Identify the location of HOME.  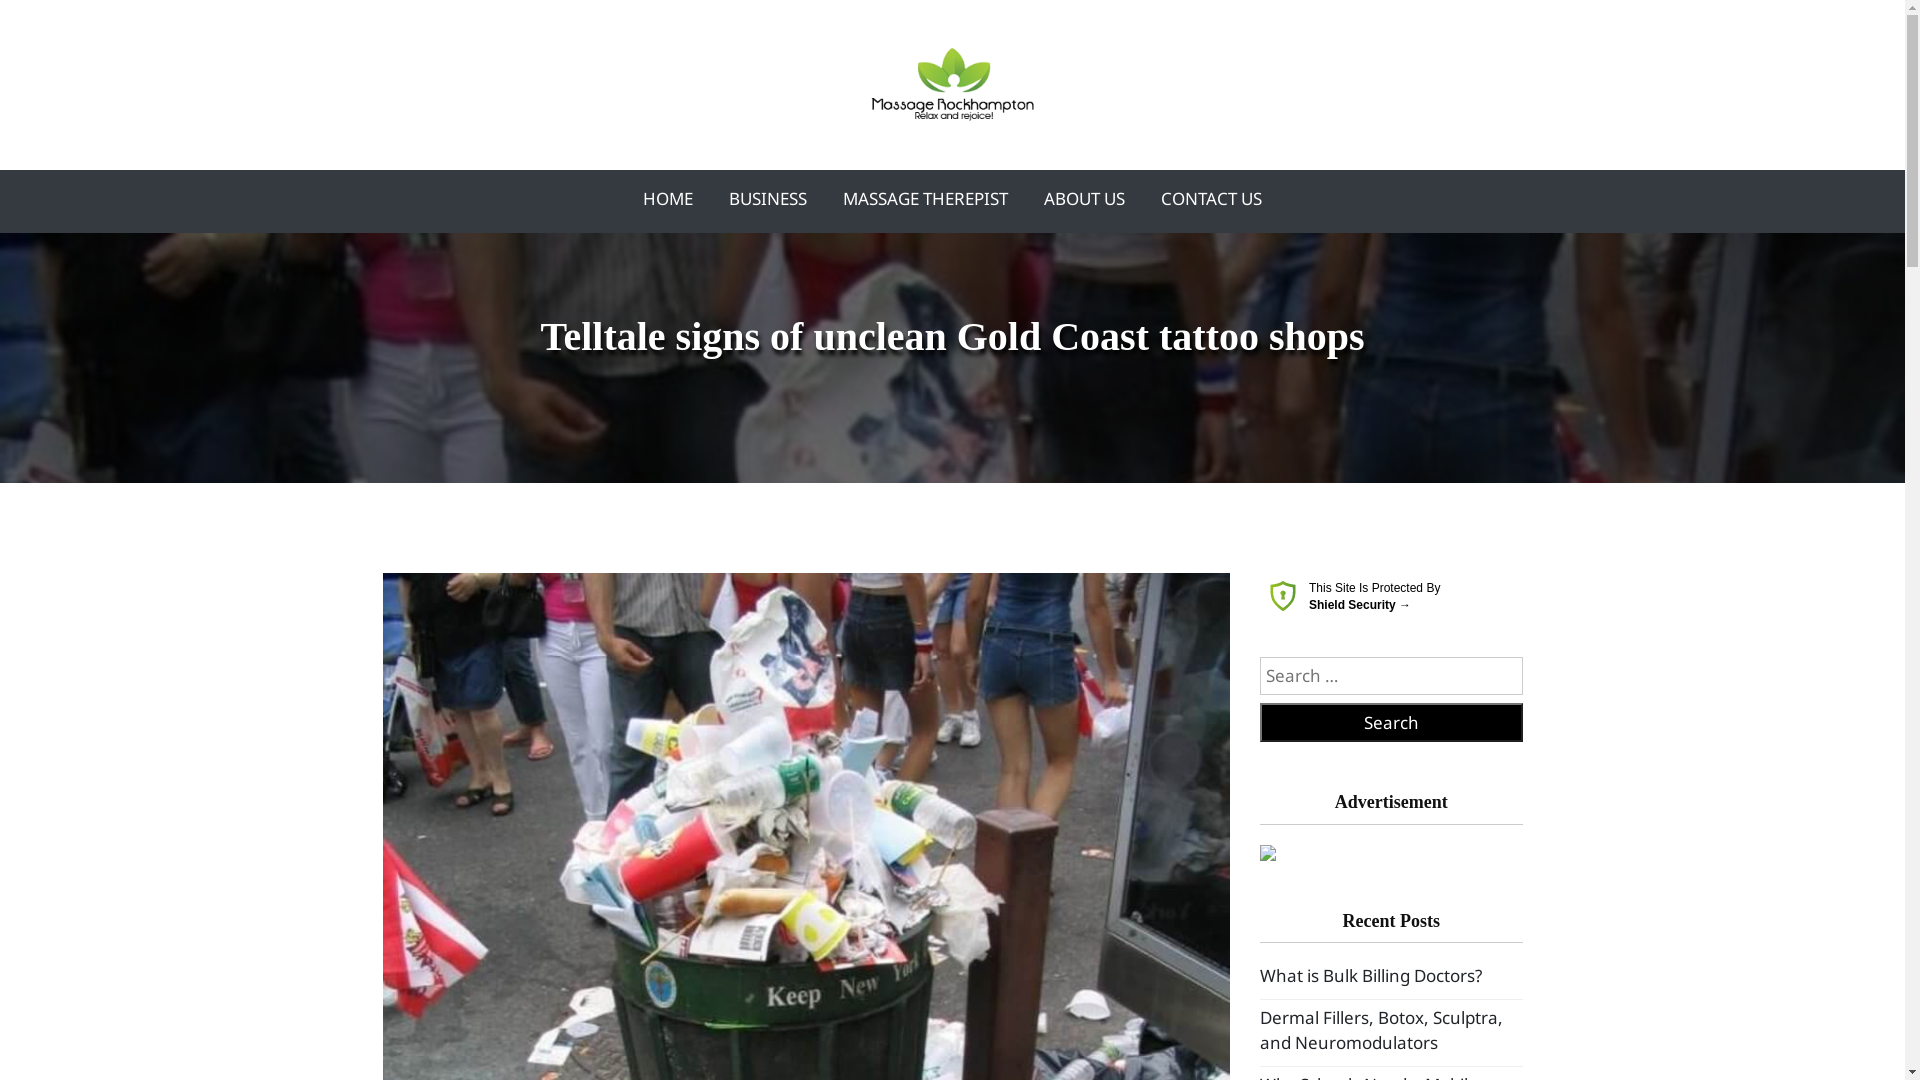
(668, 199).